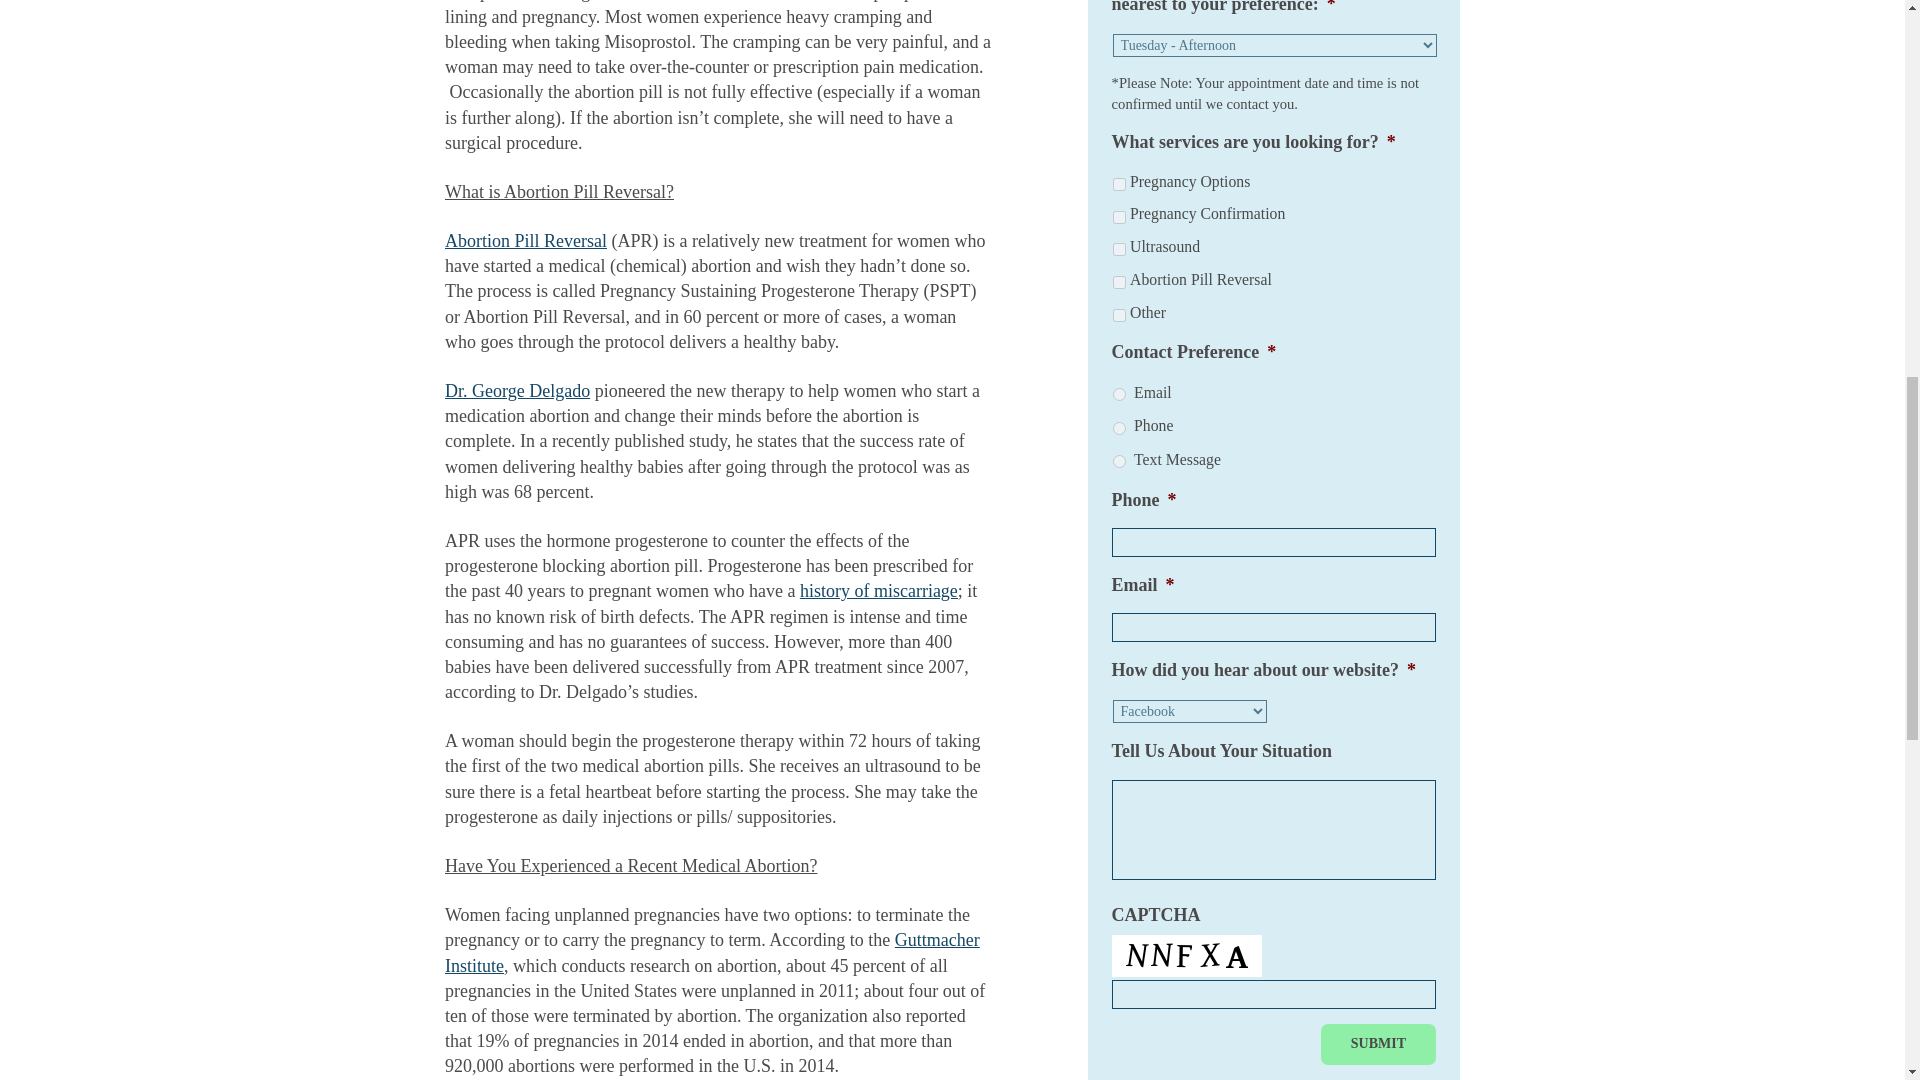 The image size is (1920, 1080). I want to click on Text Message, so click(1119, 460).